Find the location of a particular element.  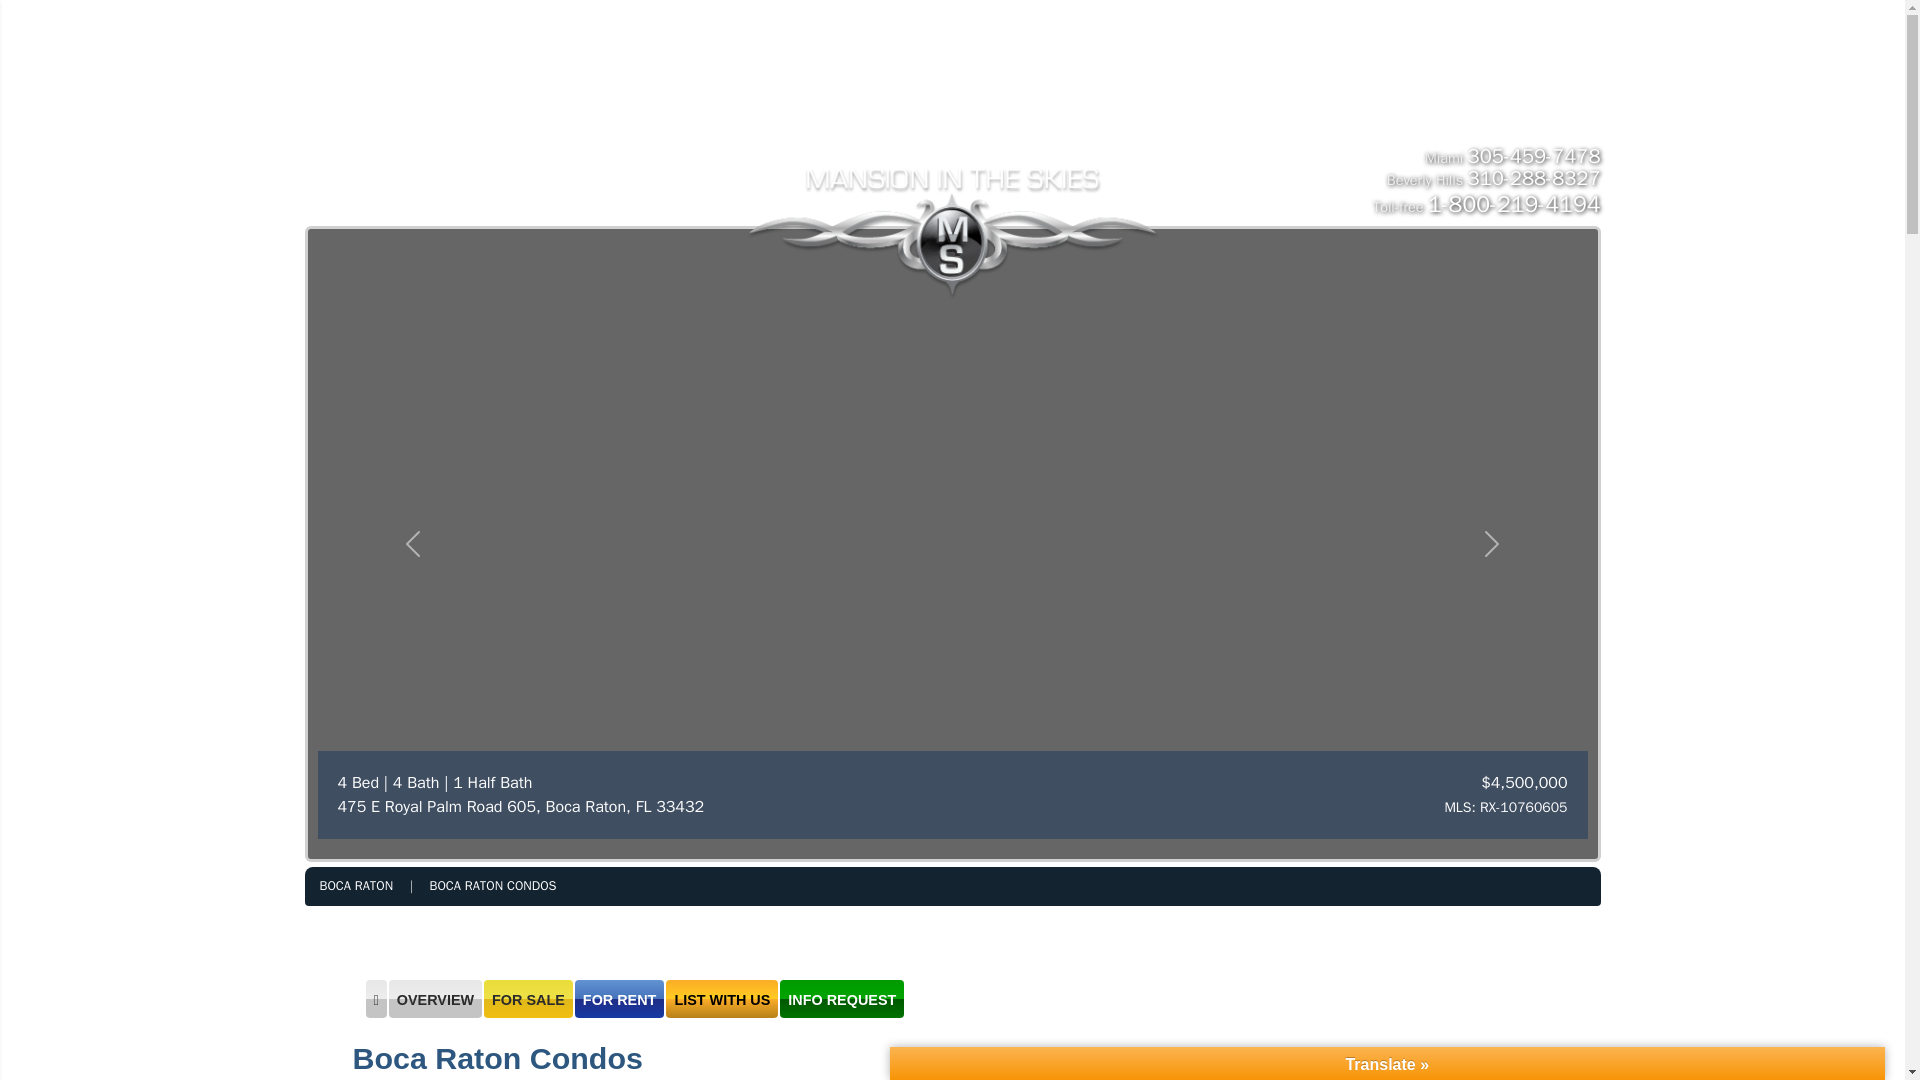

FLORIDA is located at coordinates (884, 78).